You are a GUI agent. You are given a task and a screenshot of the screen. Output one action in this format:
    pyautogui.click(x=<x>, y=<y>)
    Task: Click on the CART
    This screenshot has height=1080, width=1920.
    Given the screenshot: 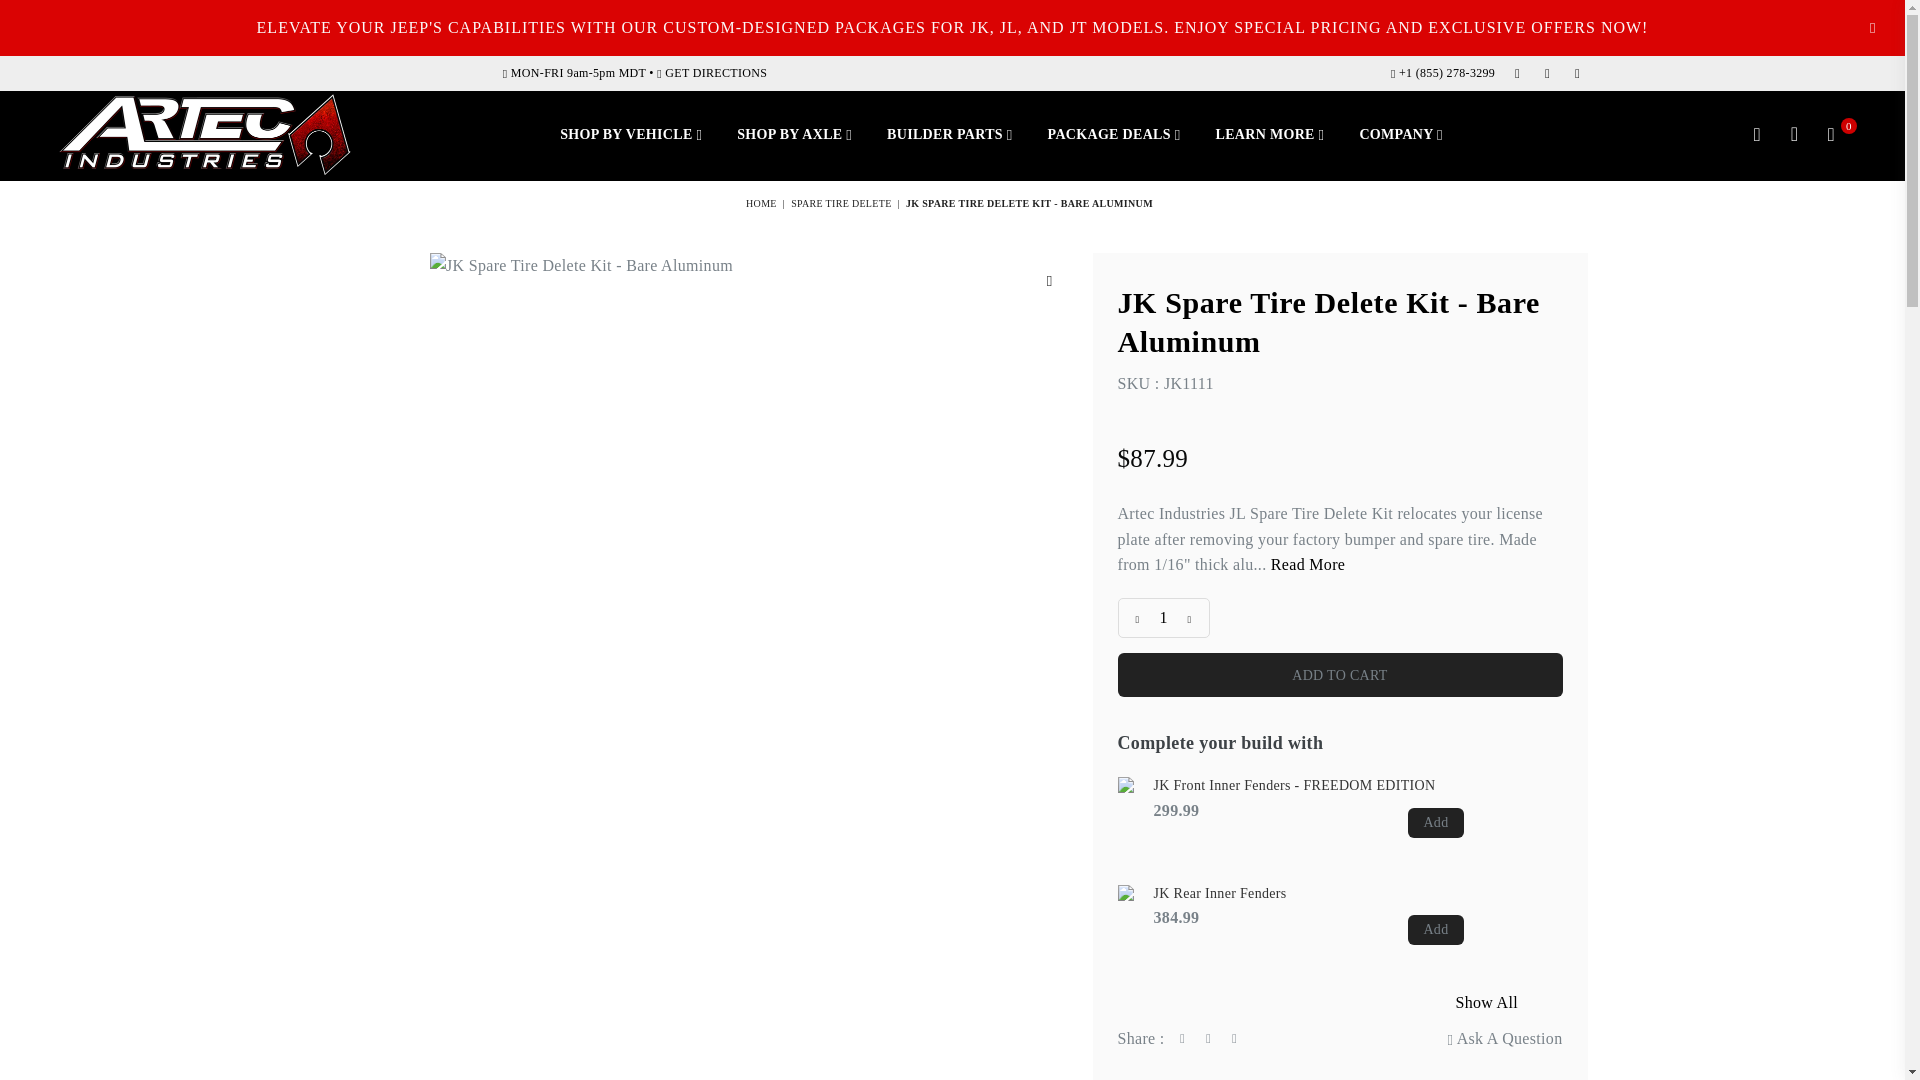 What is the action you would take?
    pyautogui.click(x=1831, y=136)
    